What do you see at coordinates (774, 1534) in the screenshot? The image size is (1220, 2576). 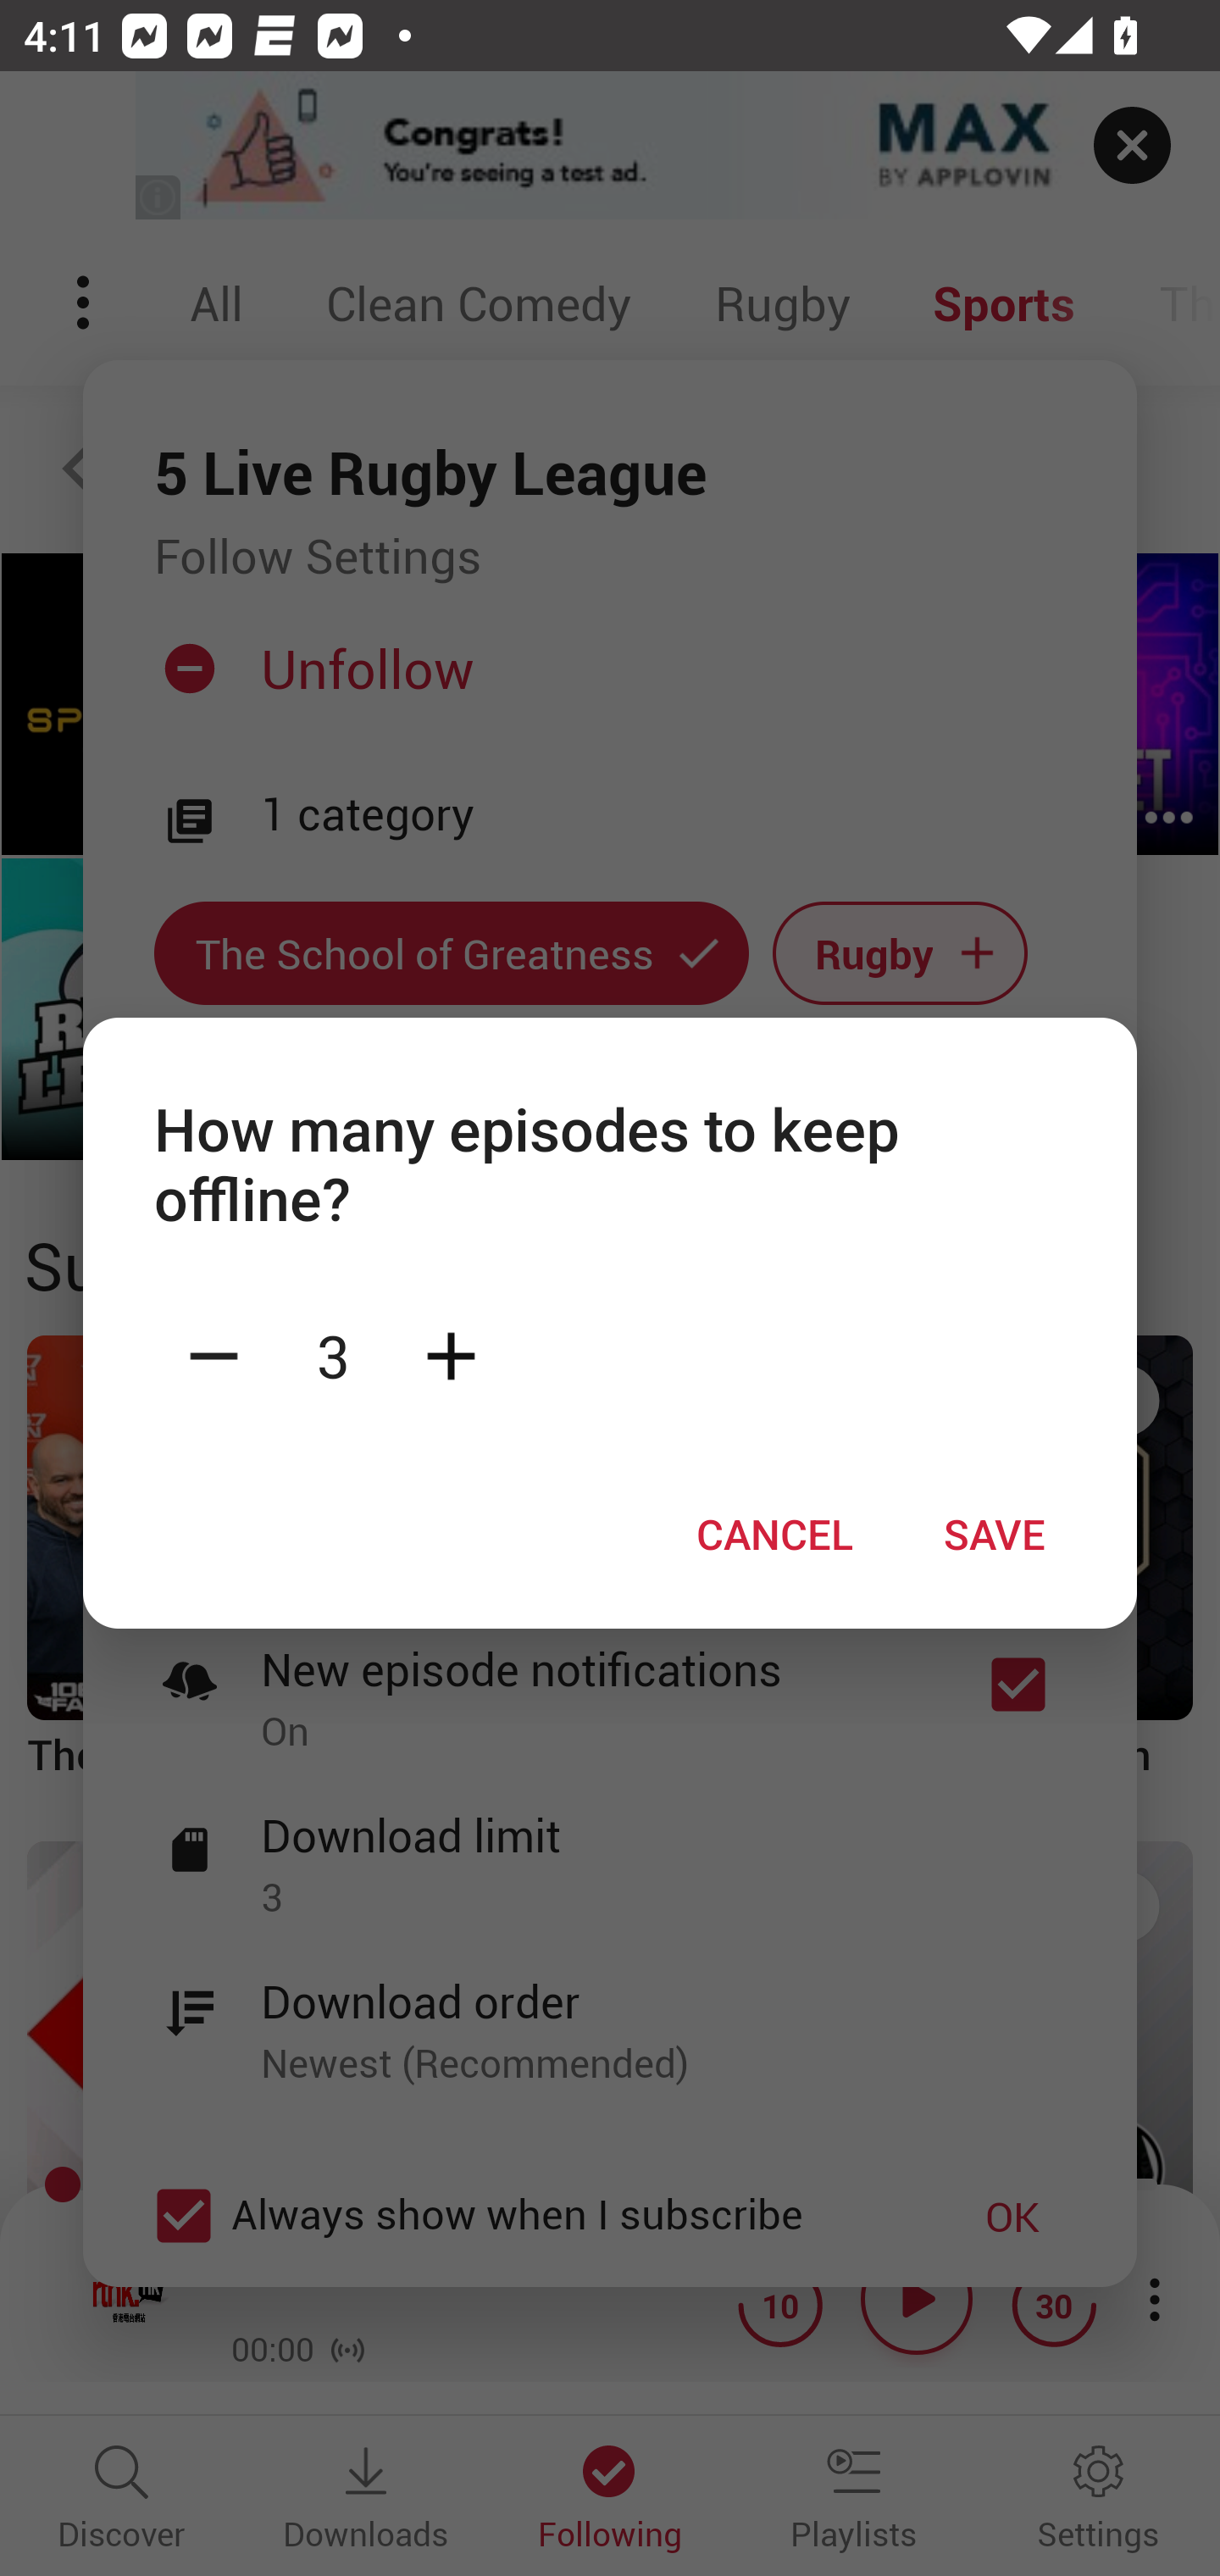 I see `CANCEL` at bounding box center [774, 1534].